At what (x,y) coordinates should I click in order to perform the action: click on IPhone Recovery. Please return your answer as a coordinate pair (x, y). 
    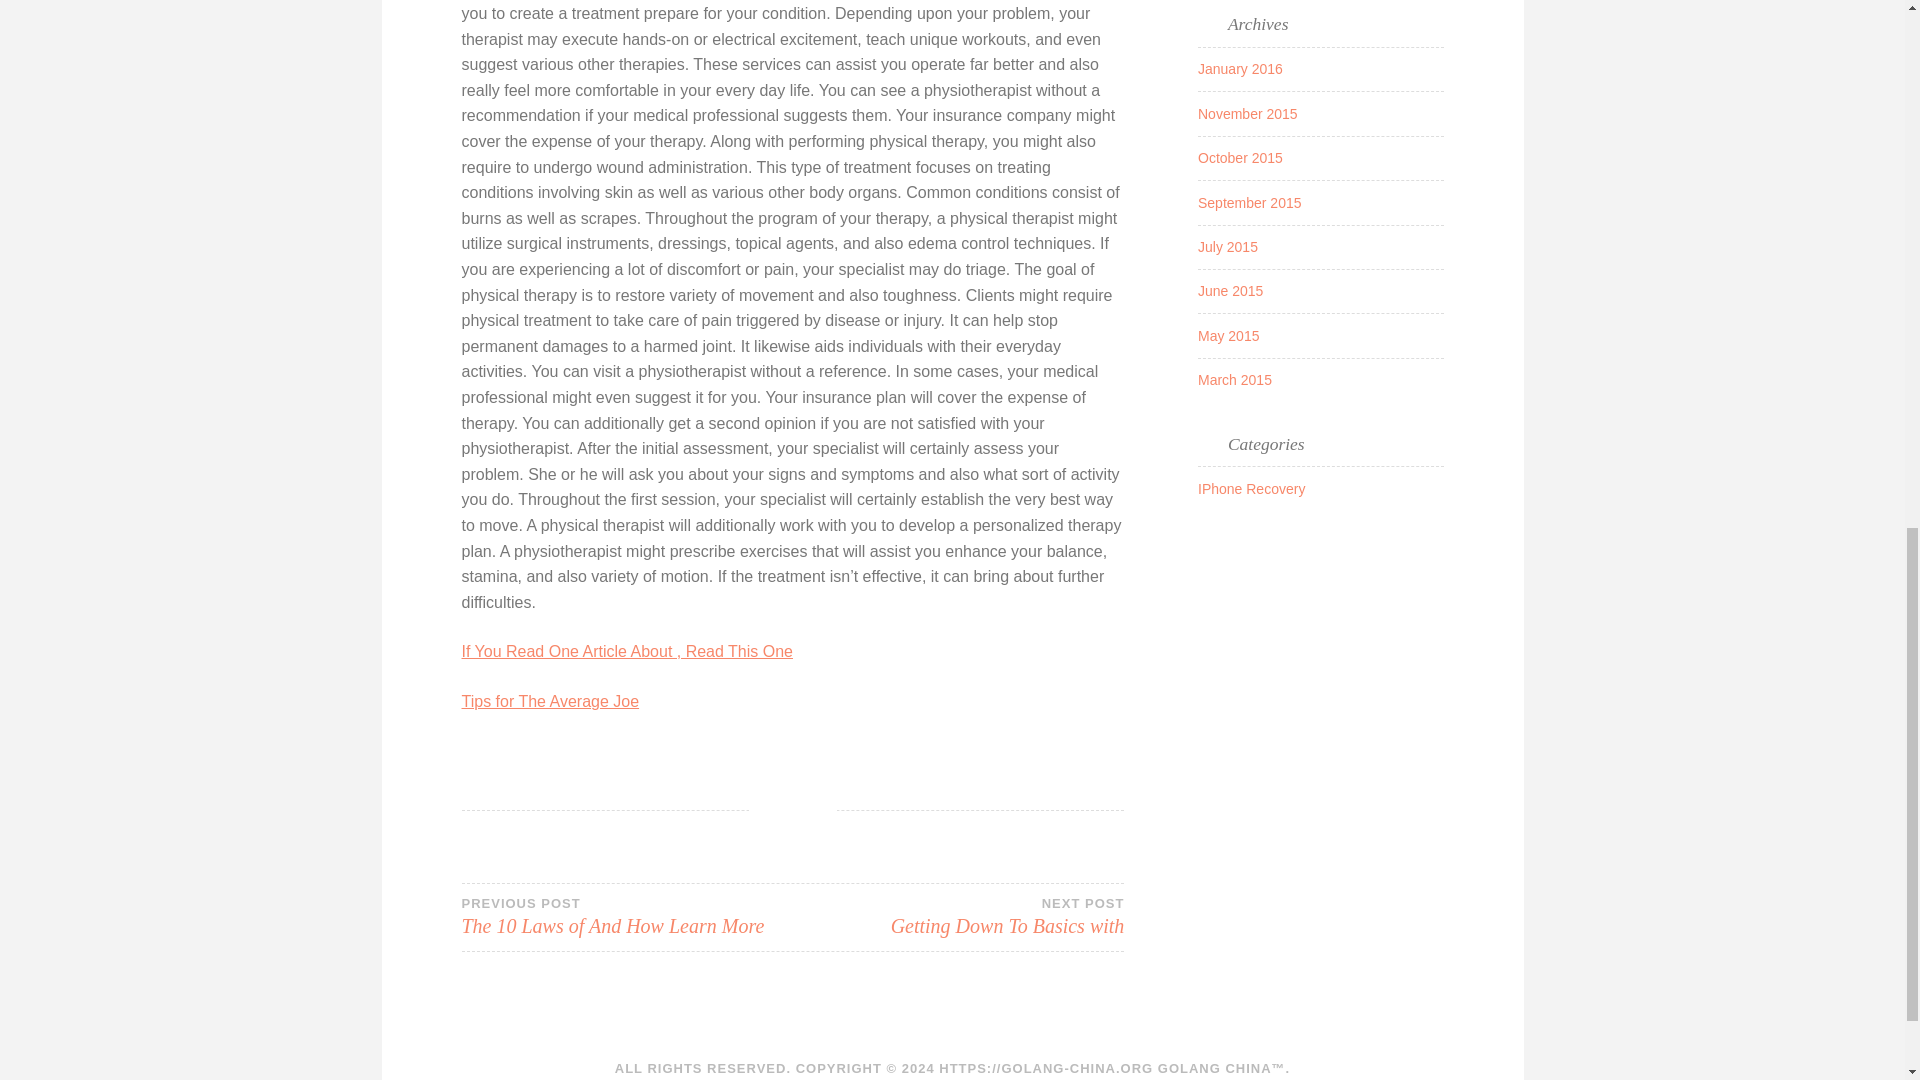
    Looking at the image, I should click on (627, 916).